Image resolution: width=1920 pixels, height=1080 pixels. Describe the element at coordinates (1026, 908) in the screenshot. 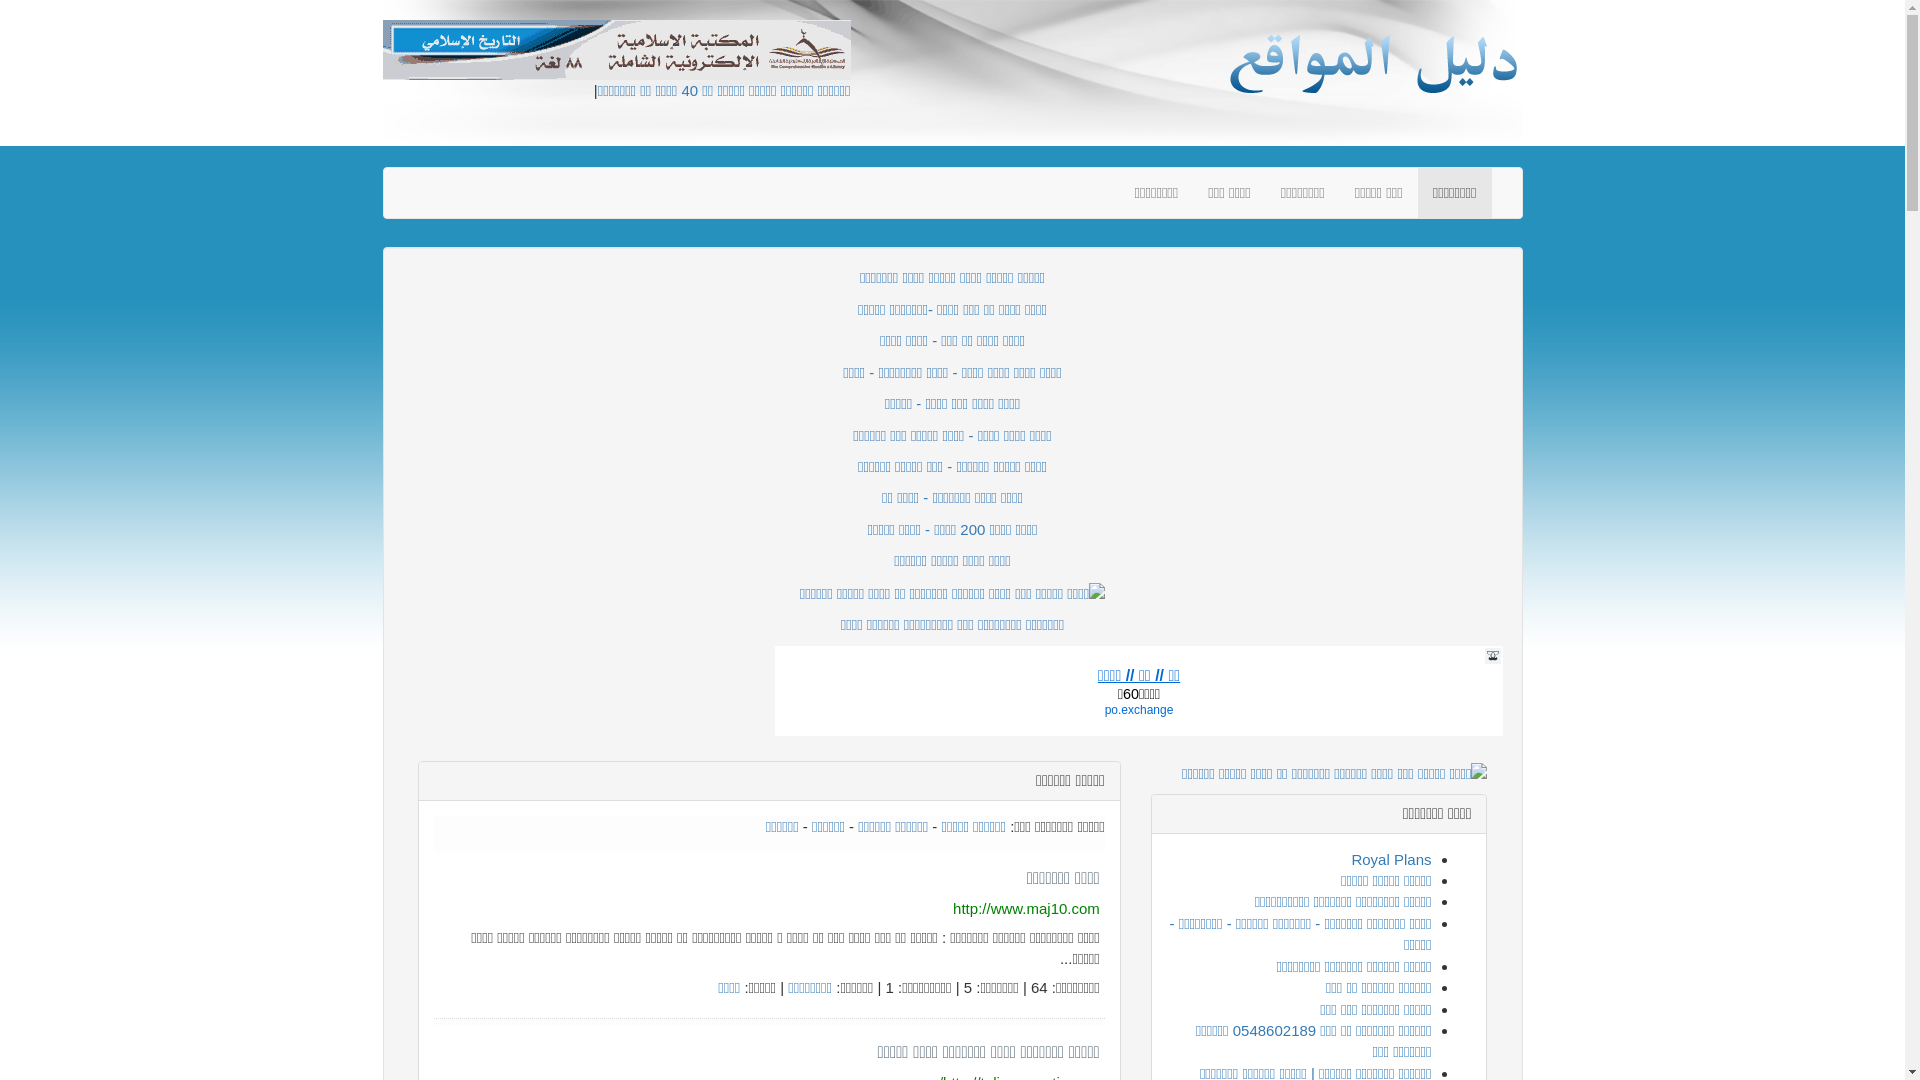

I see `http://www.maj10.com` at that location.